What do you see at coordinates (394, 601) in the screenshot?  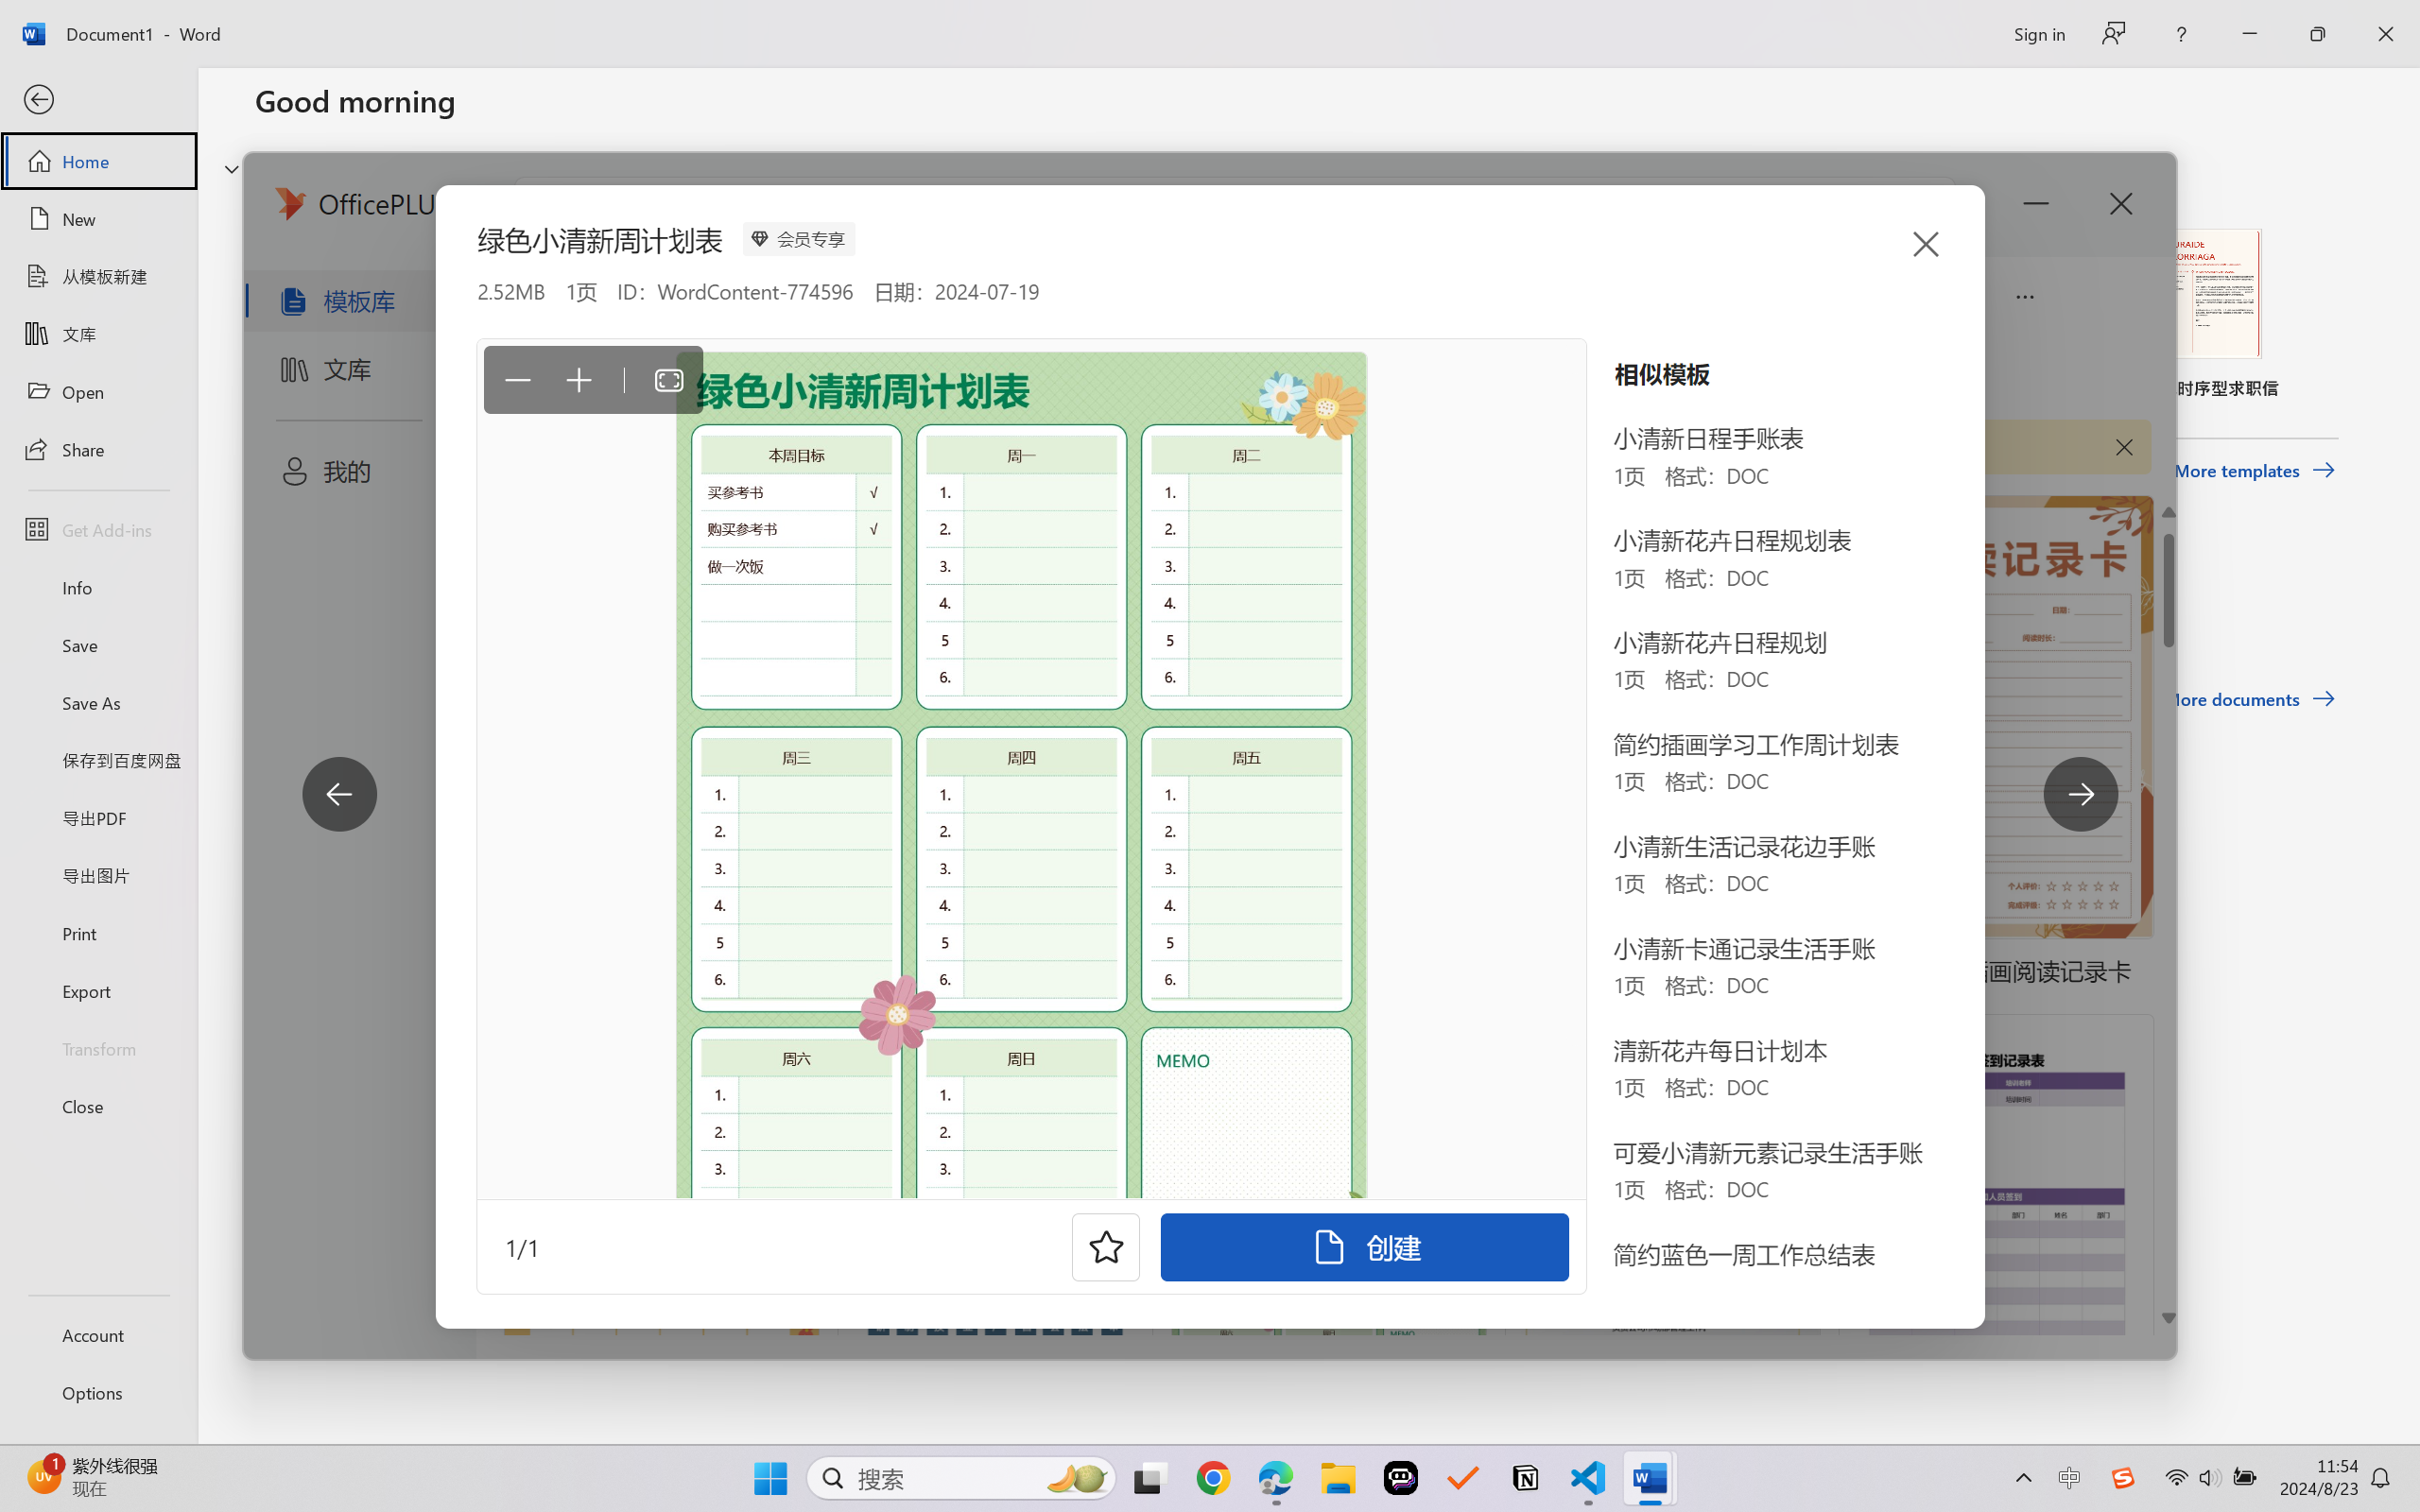 I see `Pinned` at bounding box center [394, 601].